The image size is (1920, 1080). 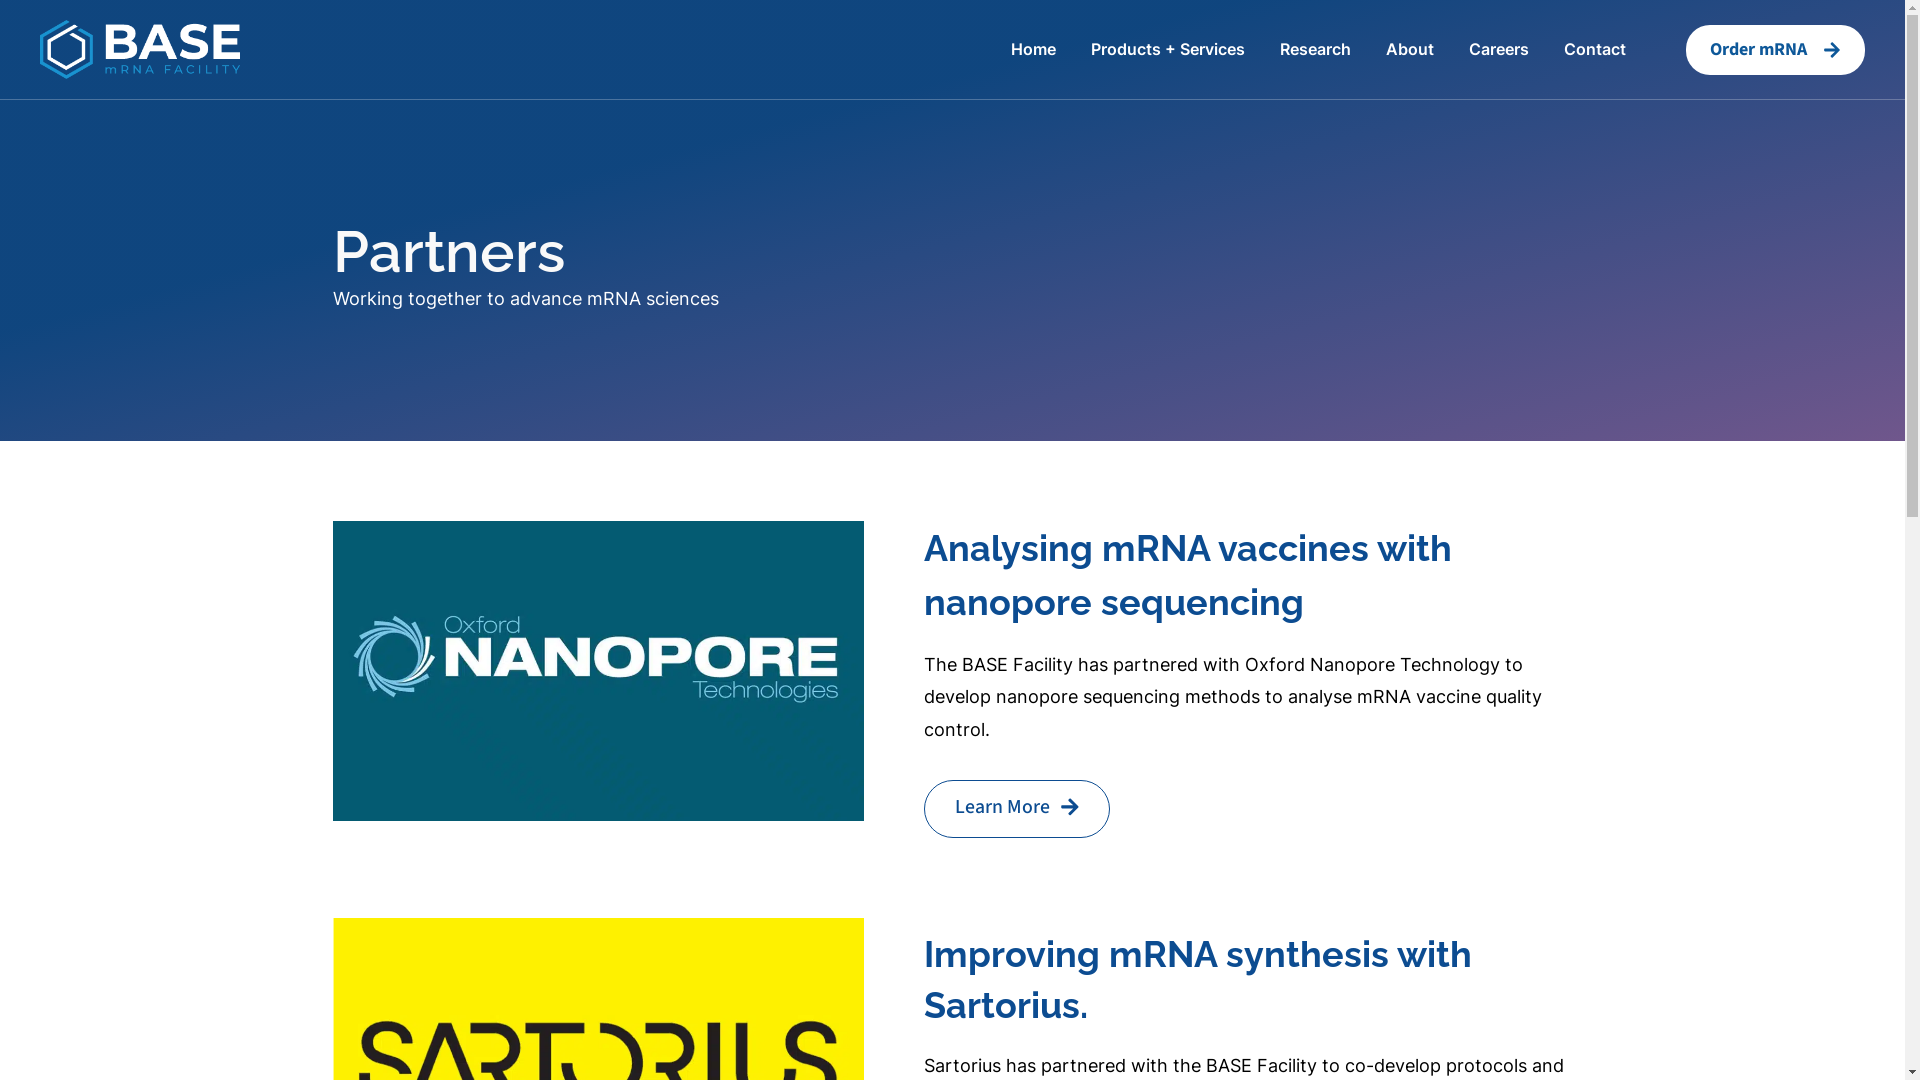 What do you see at coordinates (1499, 50) in the screenshot?
I see `Careers` at bounding box center [1499, 50].